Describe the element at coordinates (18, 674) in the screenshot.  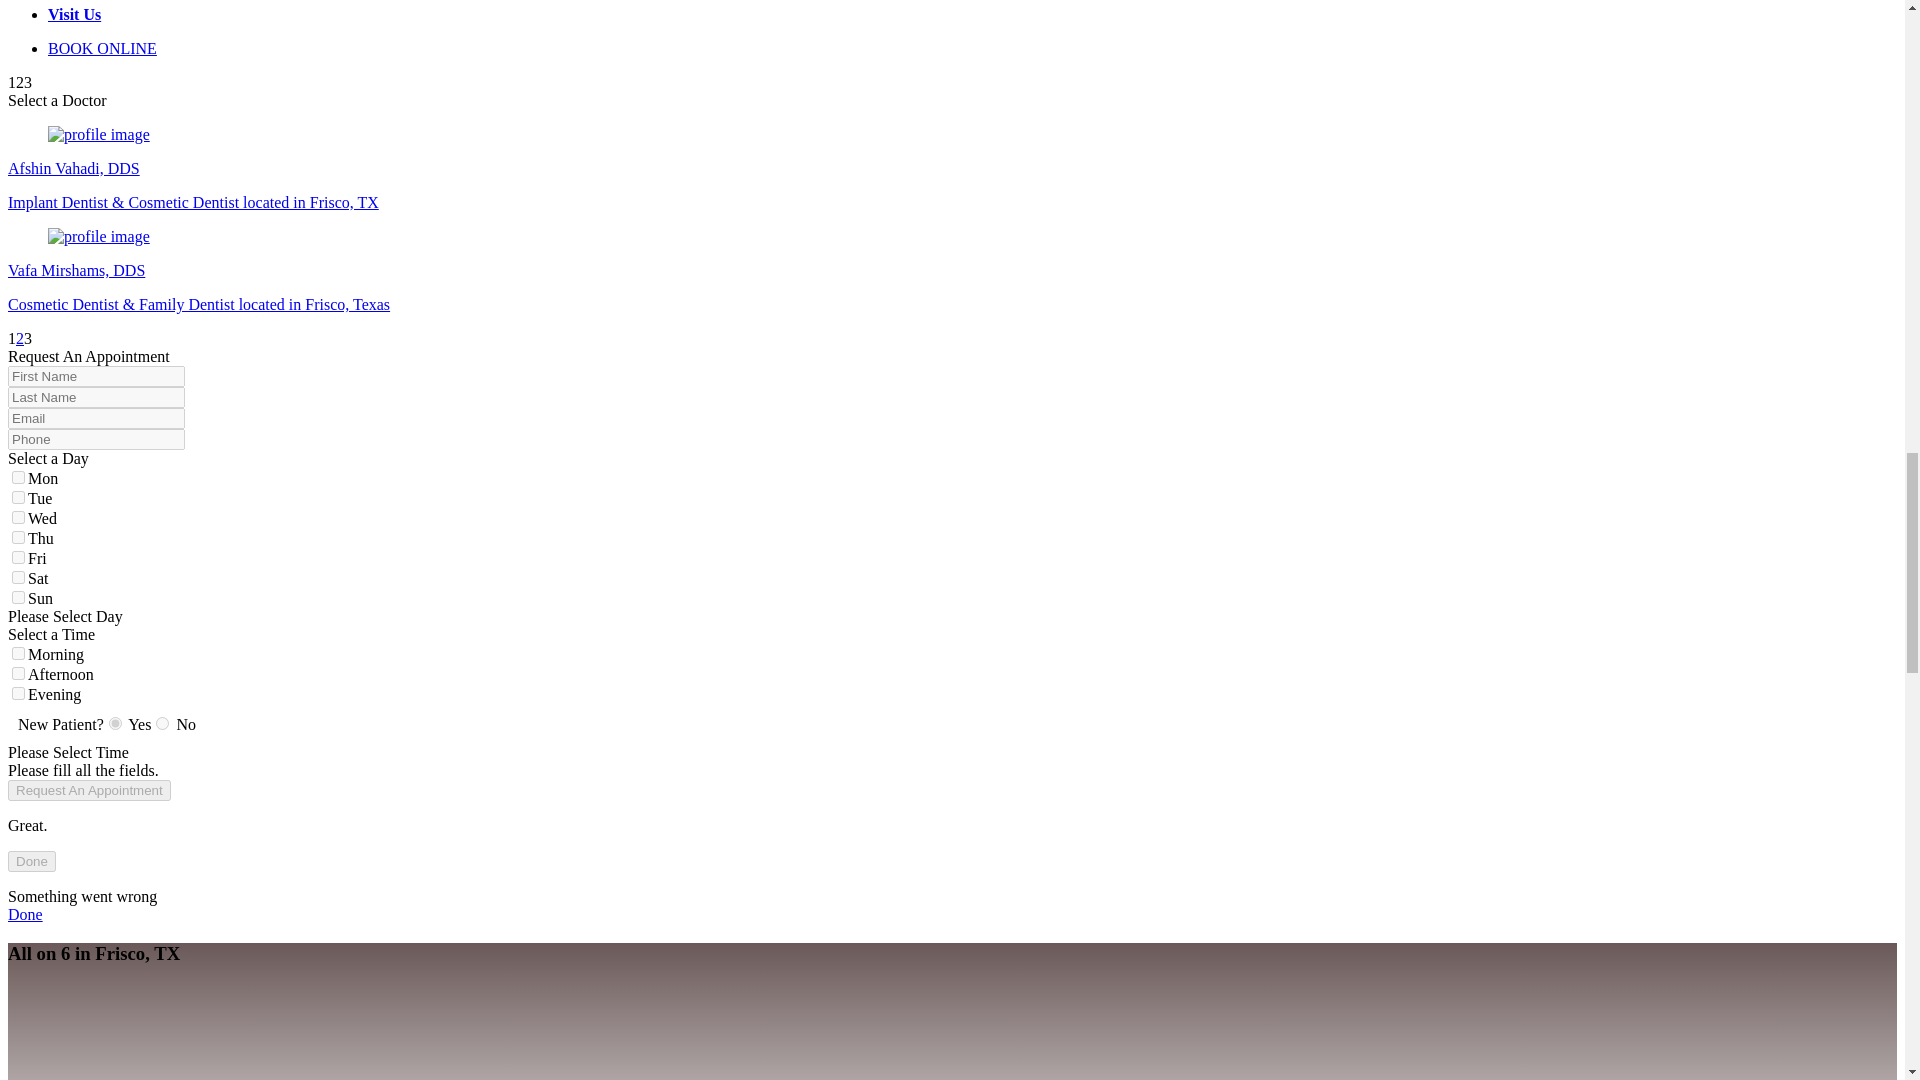
I see `Afternoon` at that location.